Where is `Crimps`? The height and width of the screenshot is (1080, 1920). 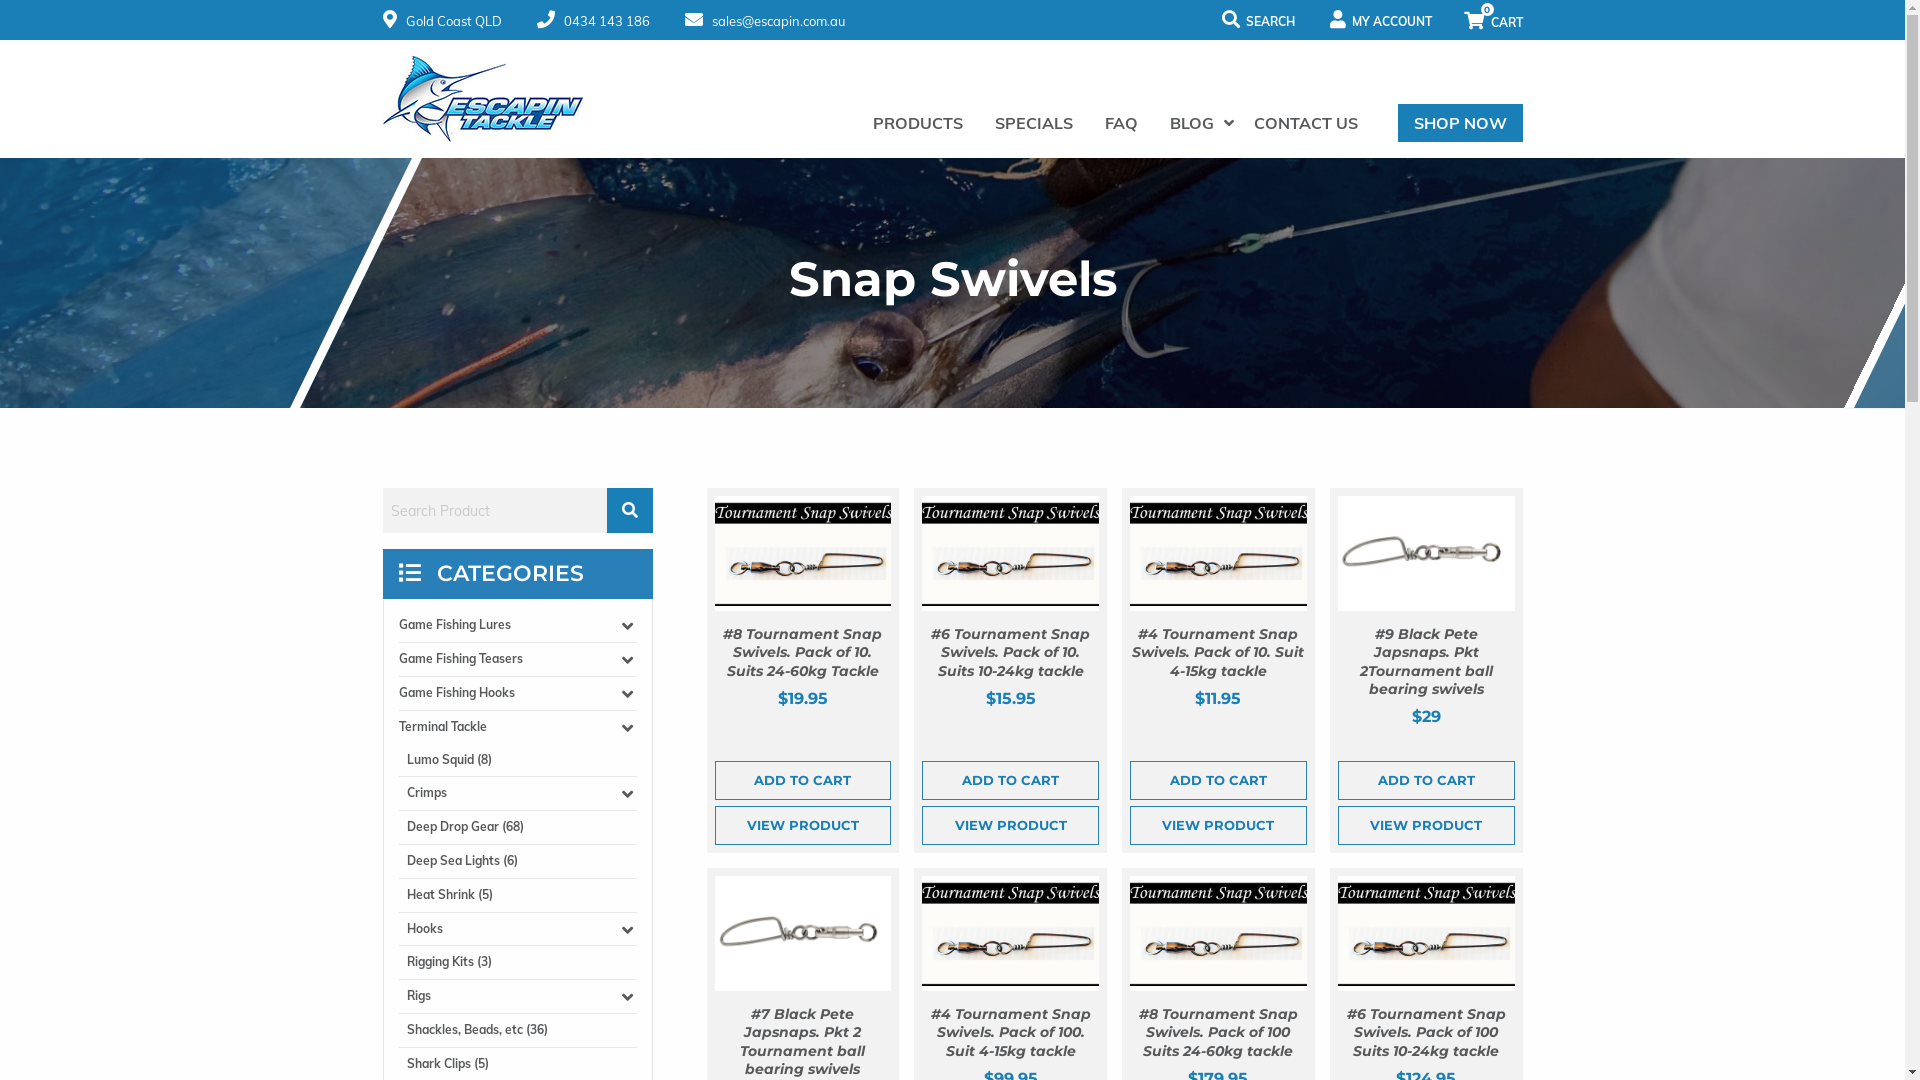
Crimps is located at coordinates (521, 794).